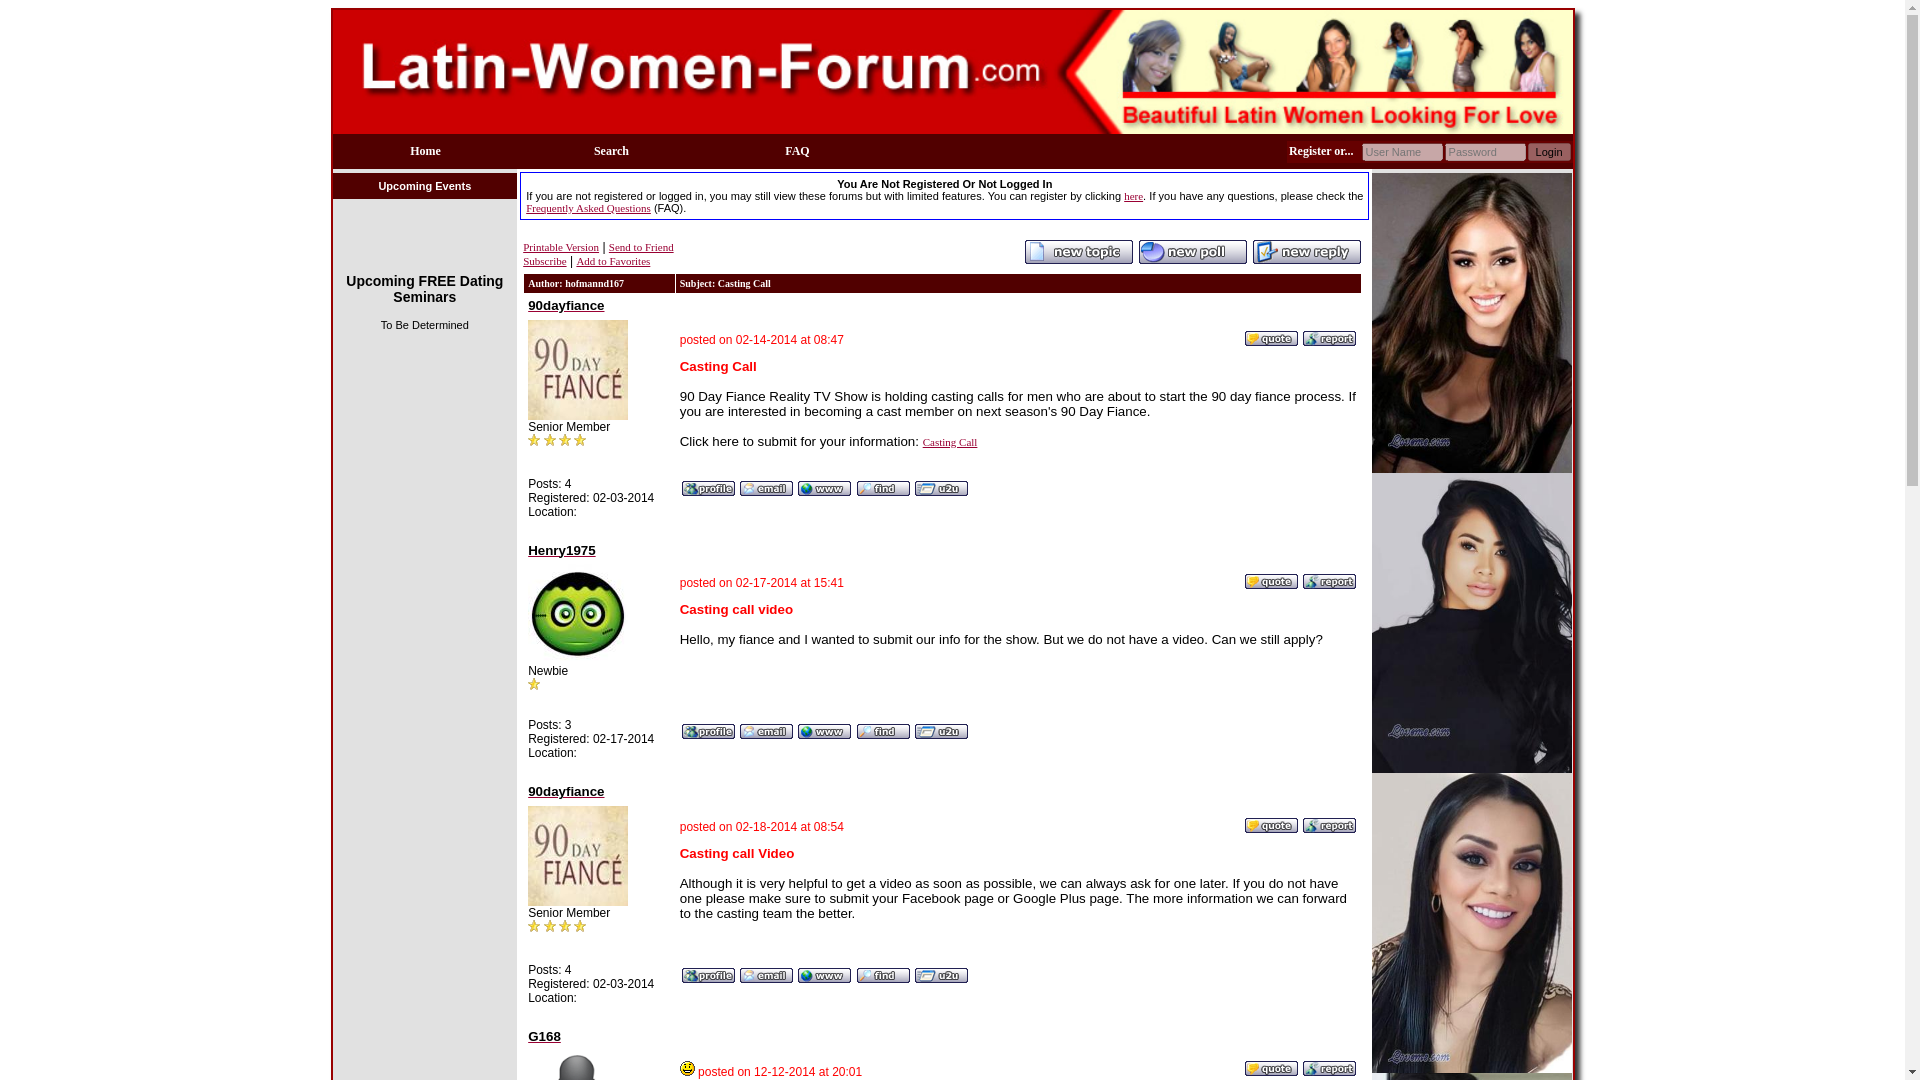 The image size is (1920, 1080). I want to click on here, so click(1132, 196).